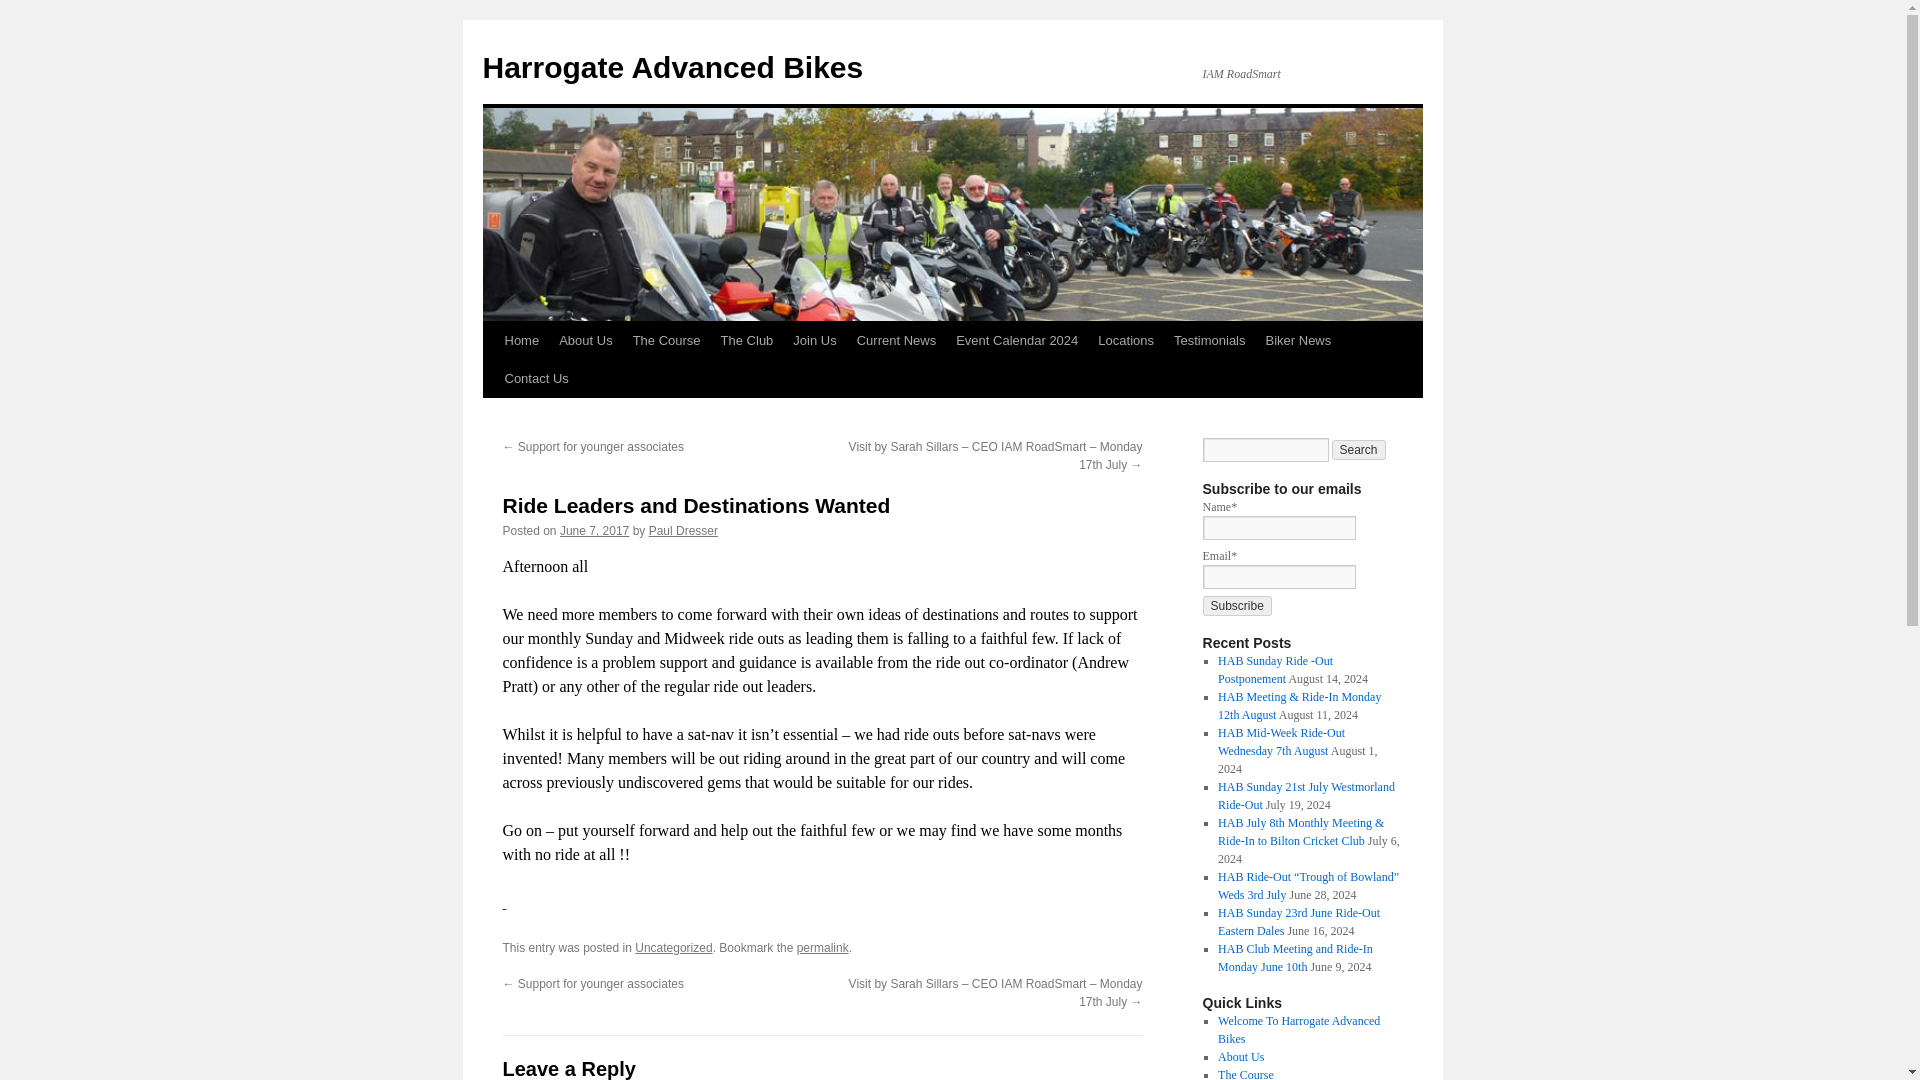 The height and width of the screenshot is (1080, 1920). What do you see at coordinates (666, 340) in the screenshot?
I see `The Course` at bounding box center [666, 340].